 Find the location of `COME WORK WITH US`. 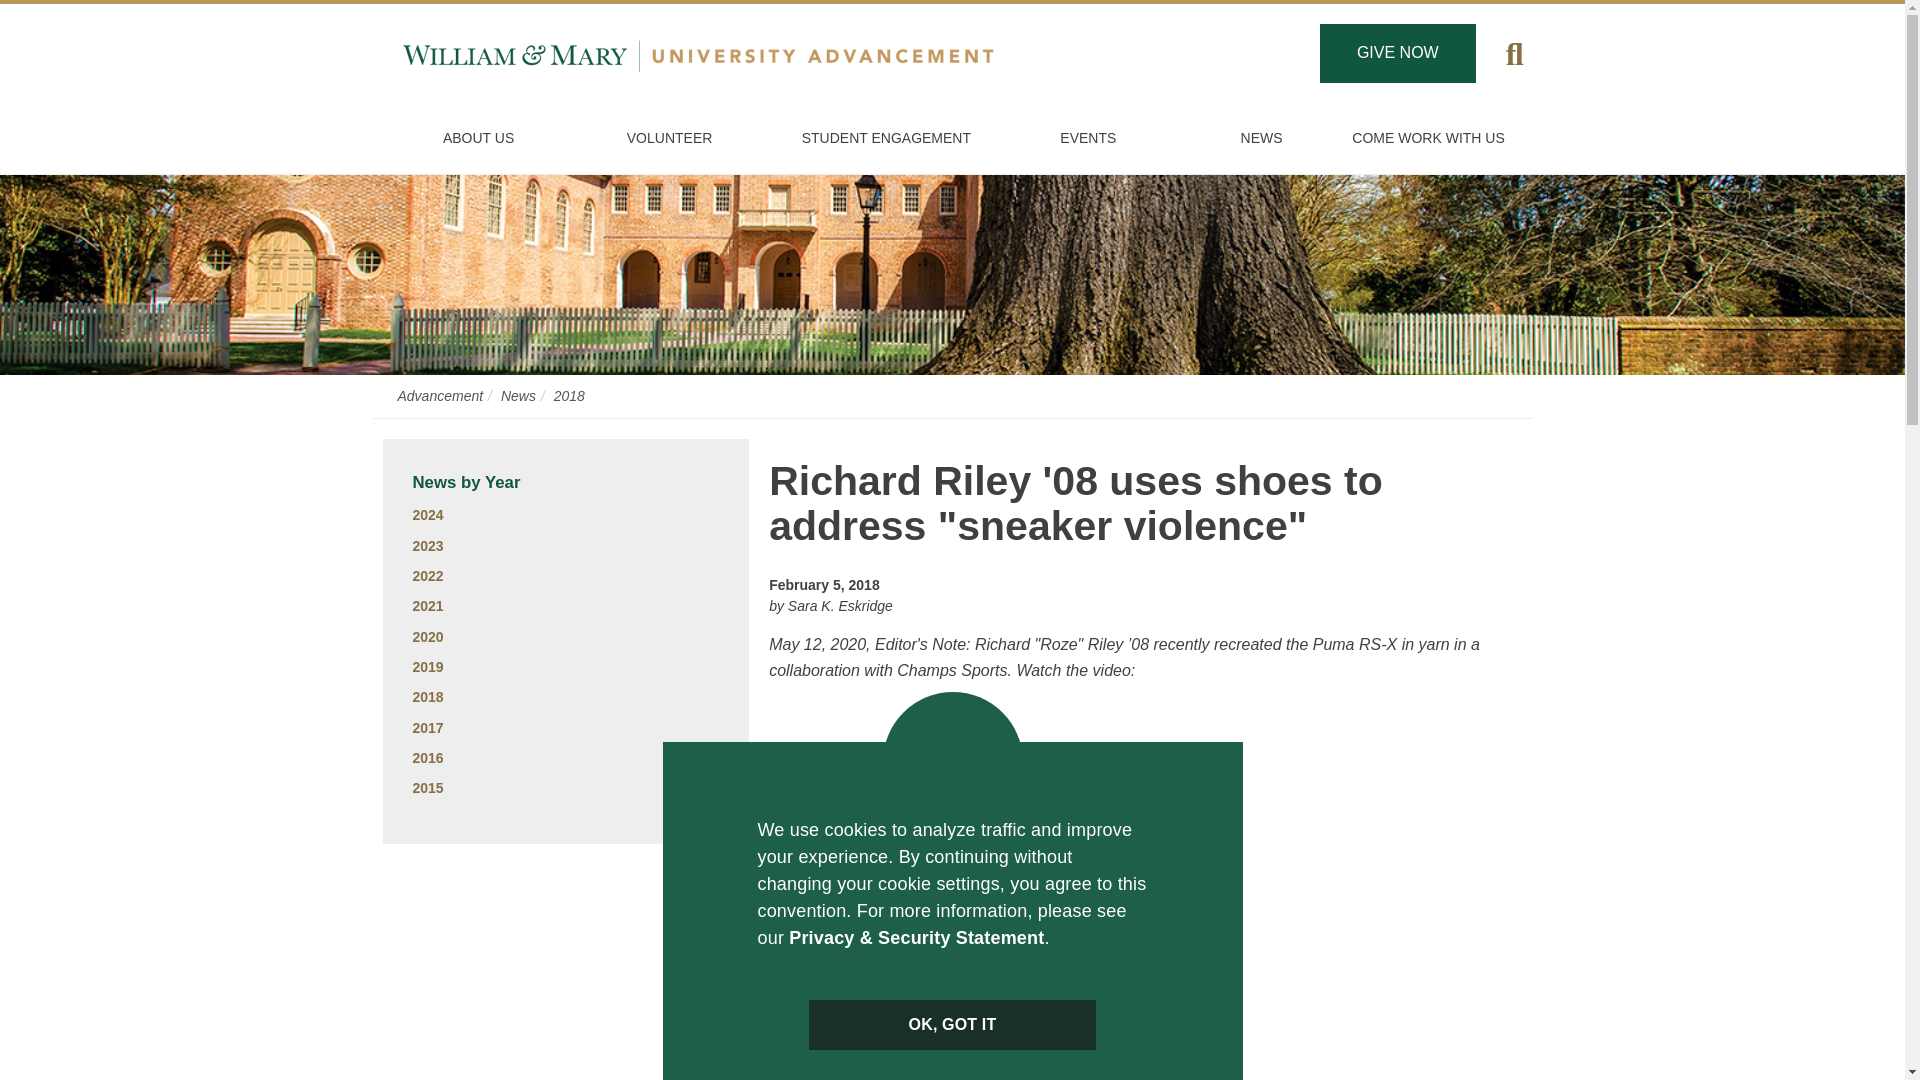

COME WORK WITH US is located at coordinates (1429, 138).